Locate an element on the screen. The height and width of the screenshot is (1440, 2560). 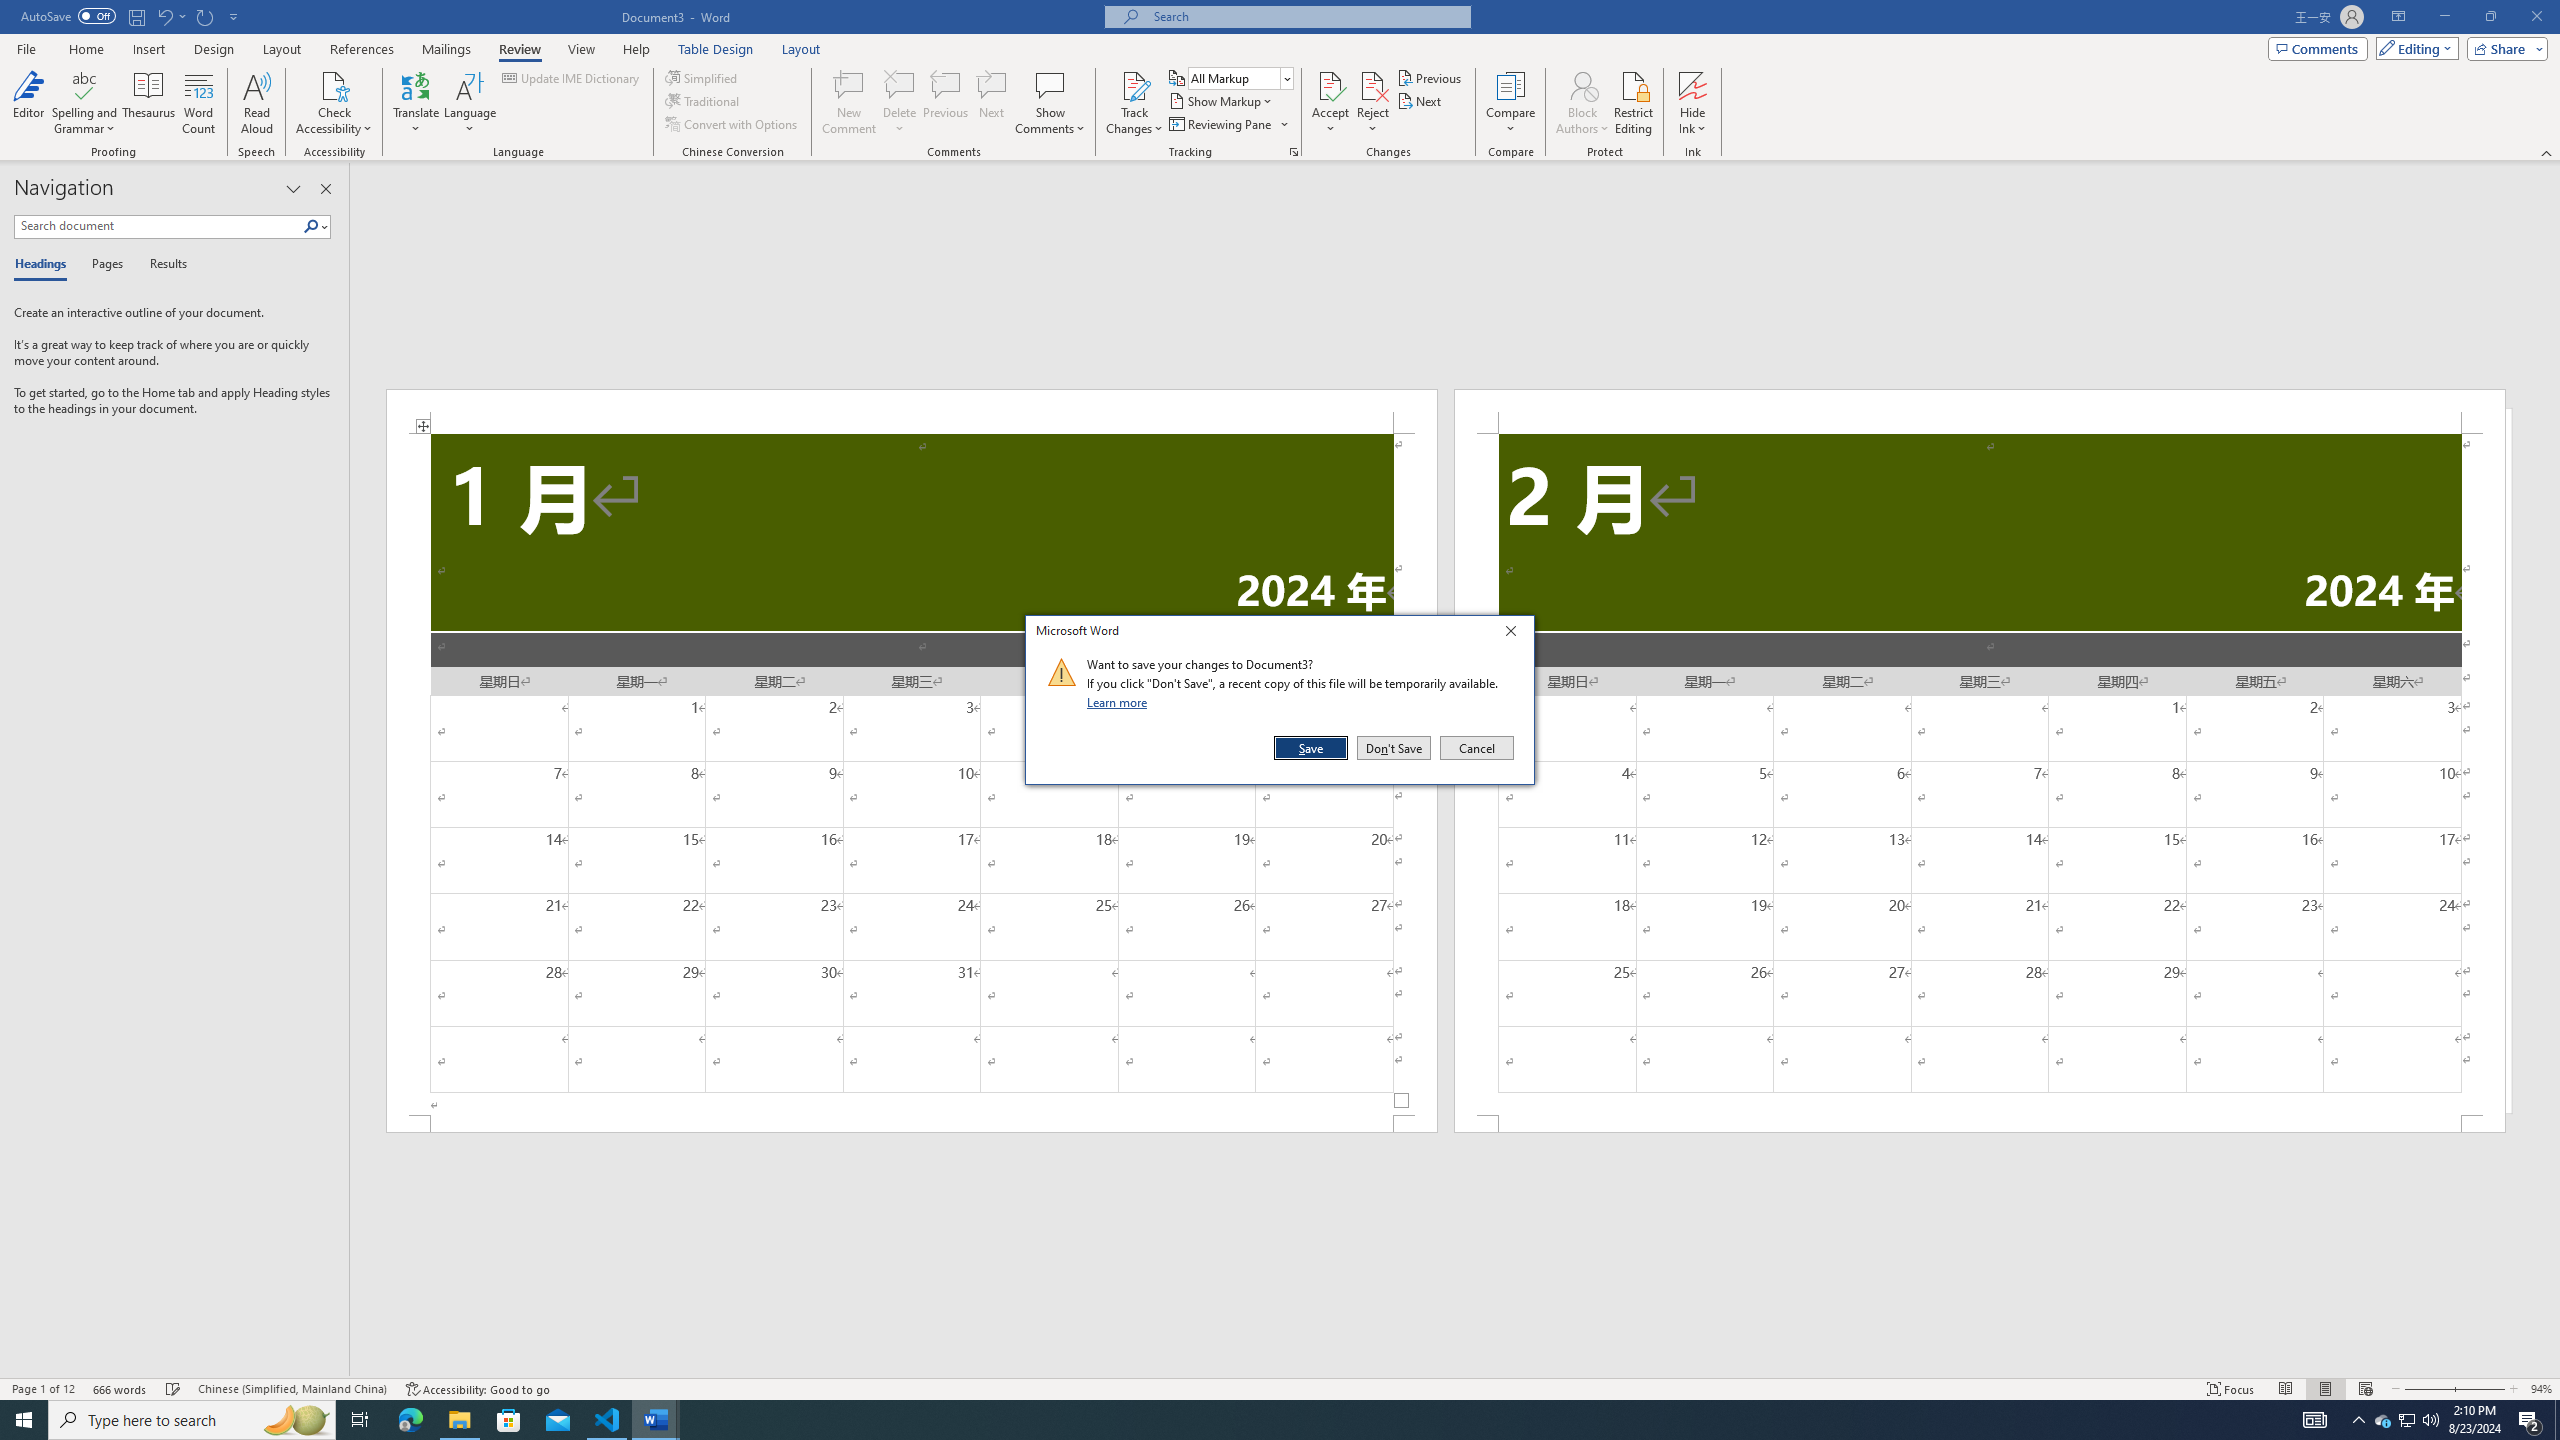
Editor is located at coordinates (29, 103).